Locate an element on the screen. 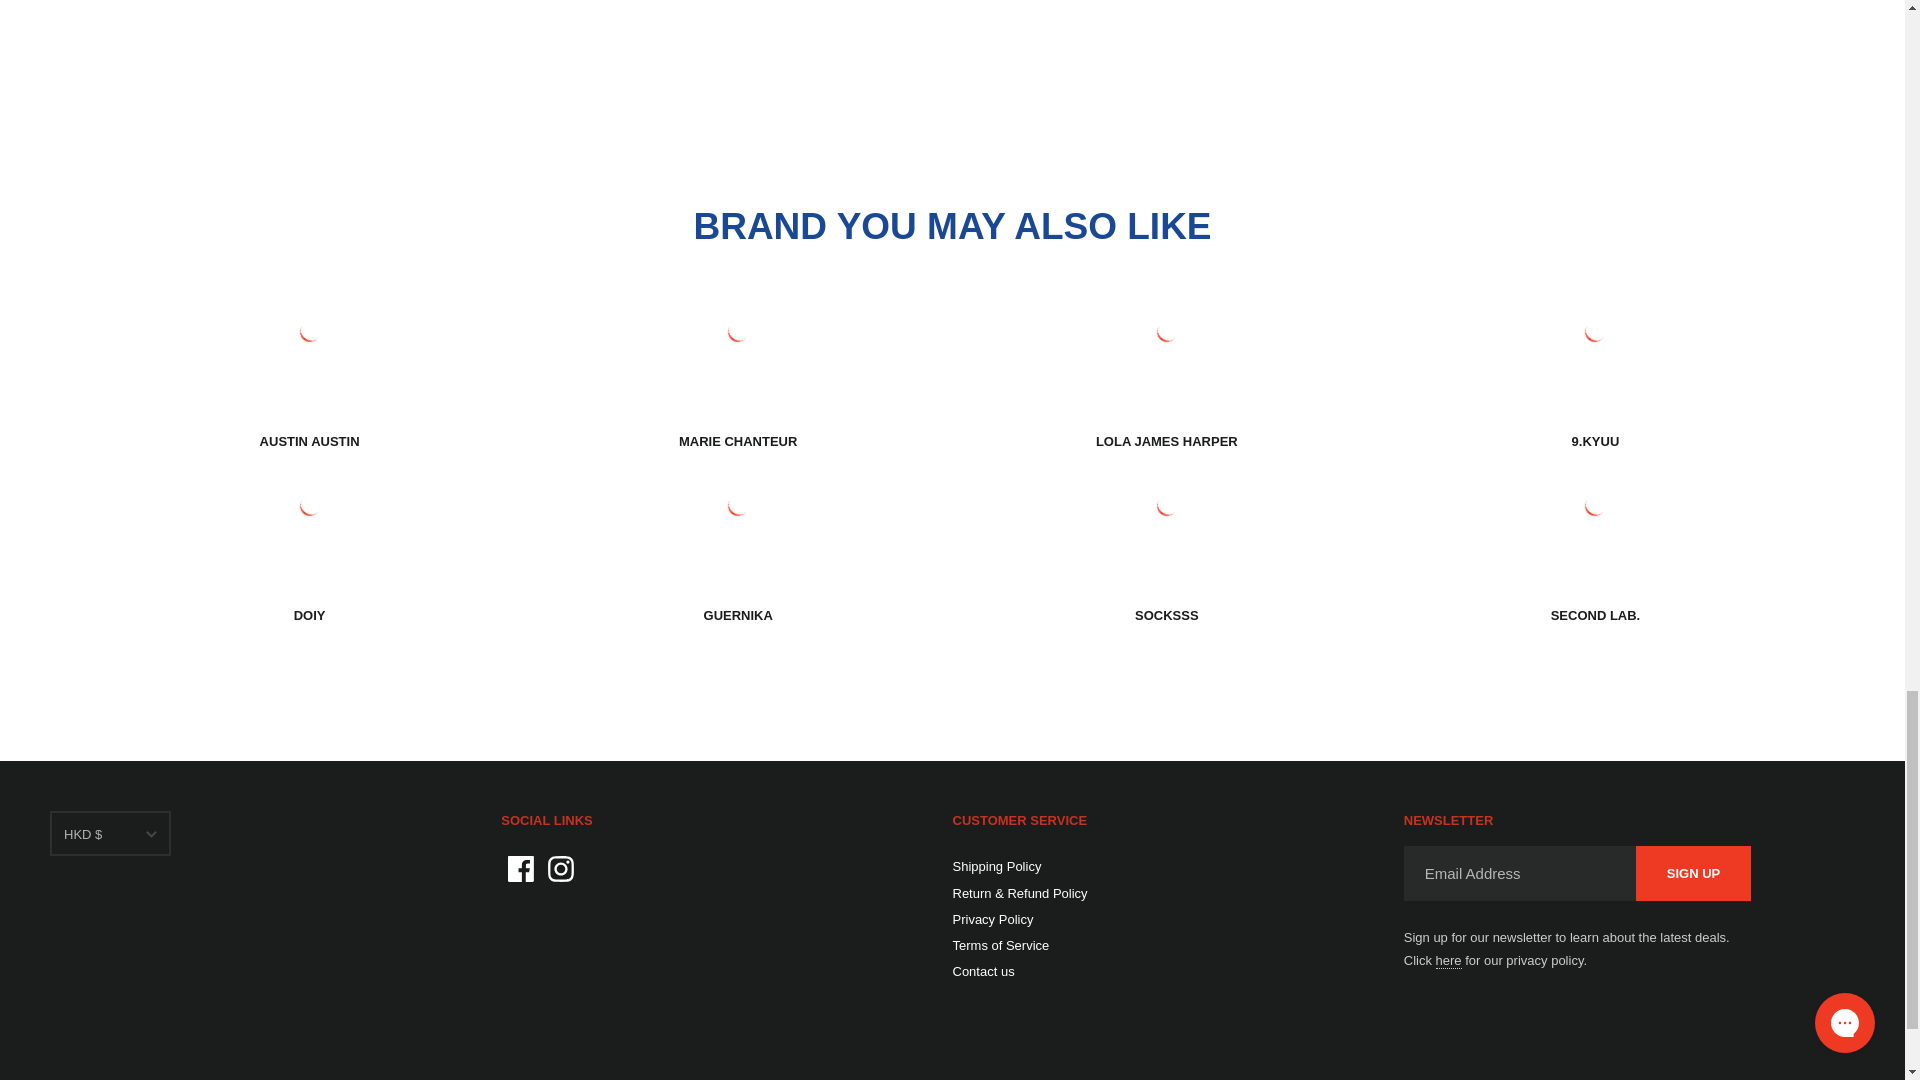  Sign up is located at coordinates (1693, 872).